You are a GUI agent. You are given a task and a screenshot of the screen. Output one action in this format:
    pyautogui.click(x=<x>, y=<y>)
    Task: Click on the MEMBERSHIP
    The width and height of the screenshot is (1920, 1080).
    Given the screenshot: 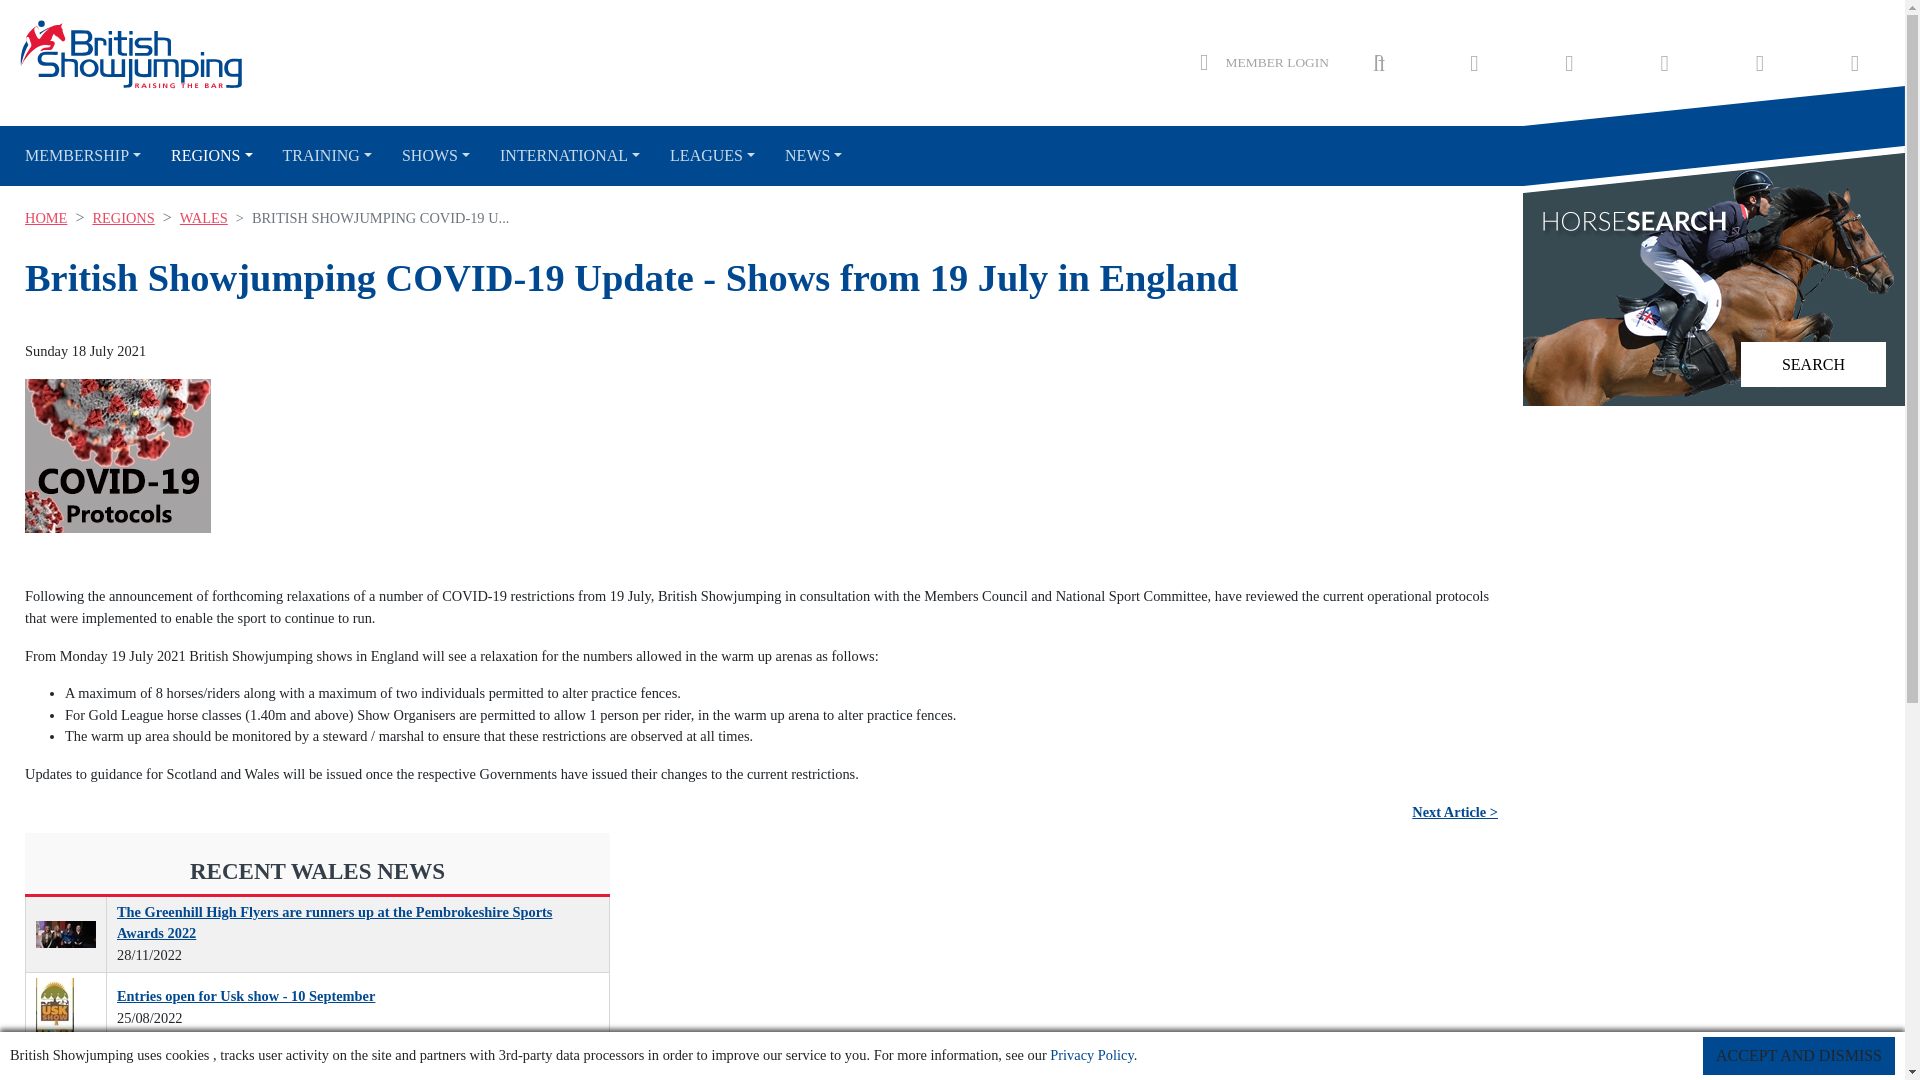 What is the action you would take?
    pyautogui.click(x=83, y=156)
    